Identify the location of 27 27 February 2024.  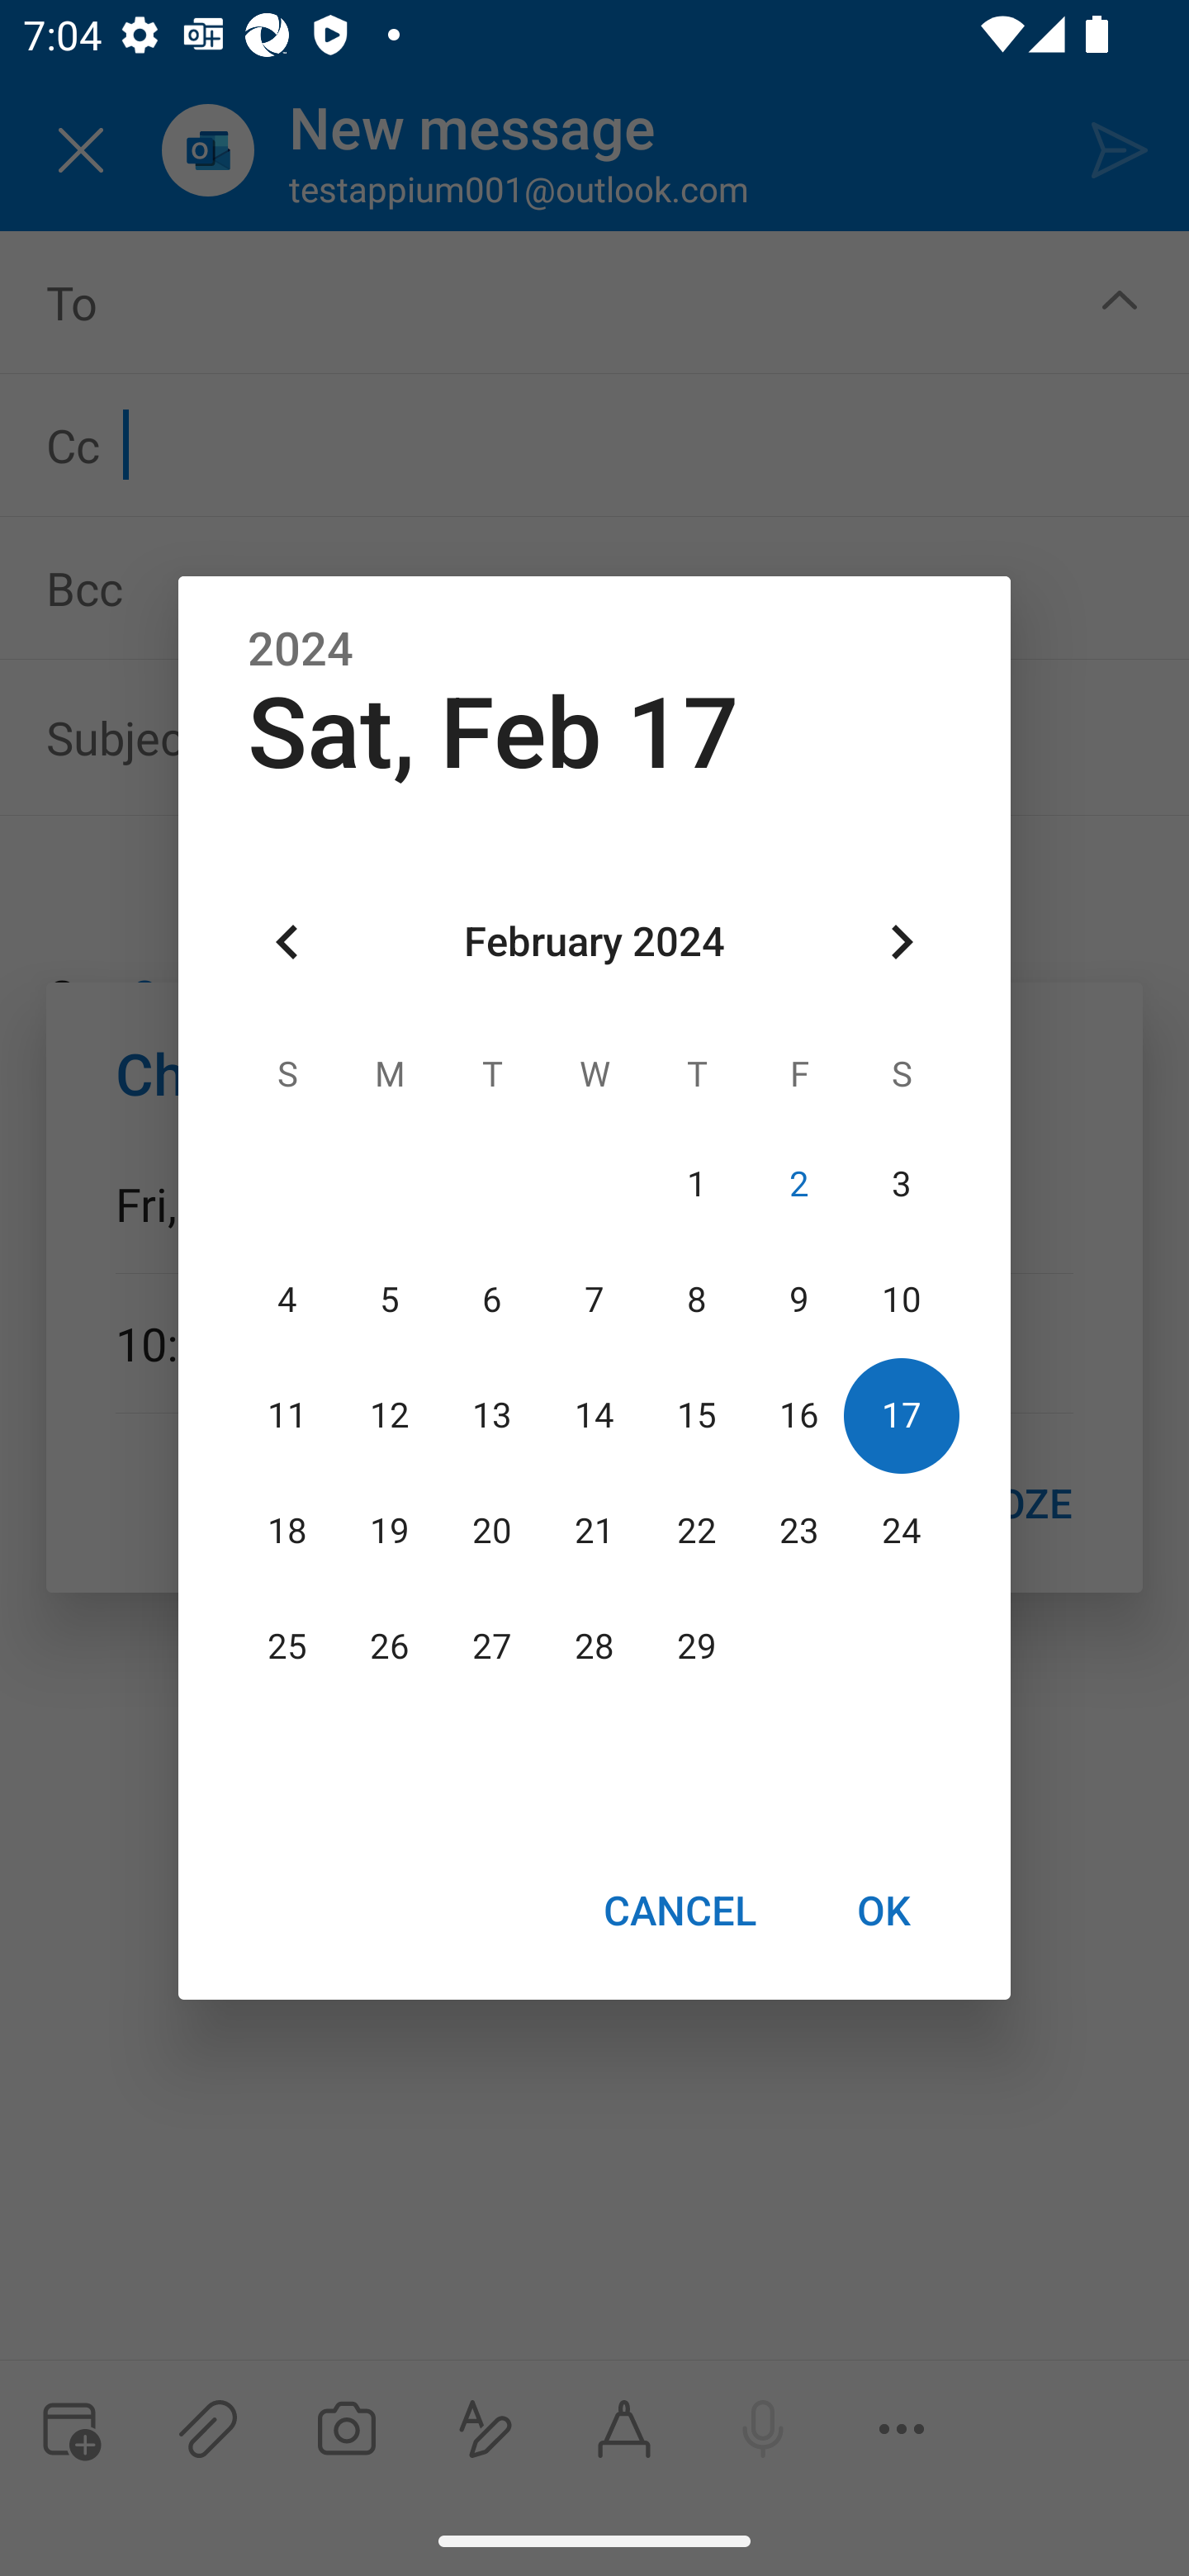
(492, 1647).